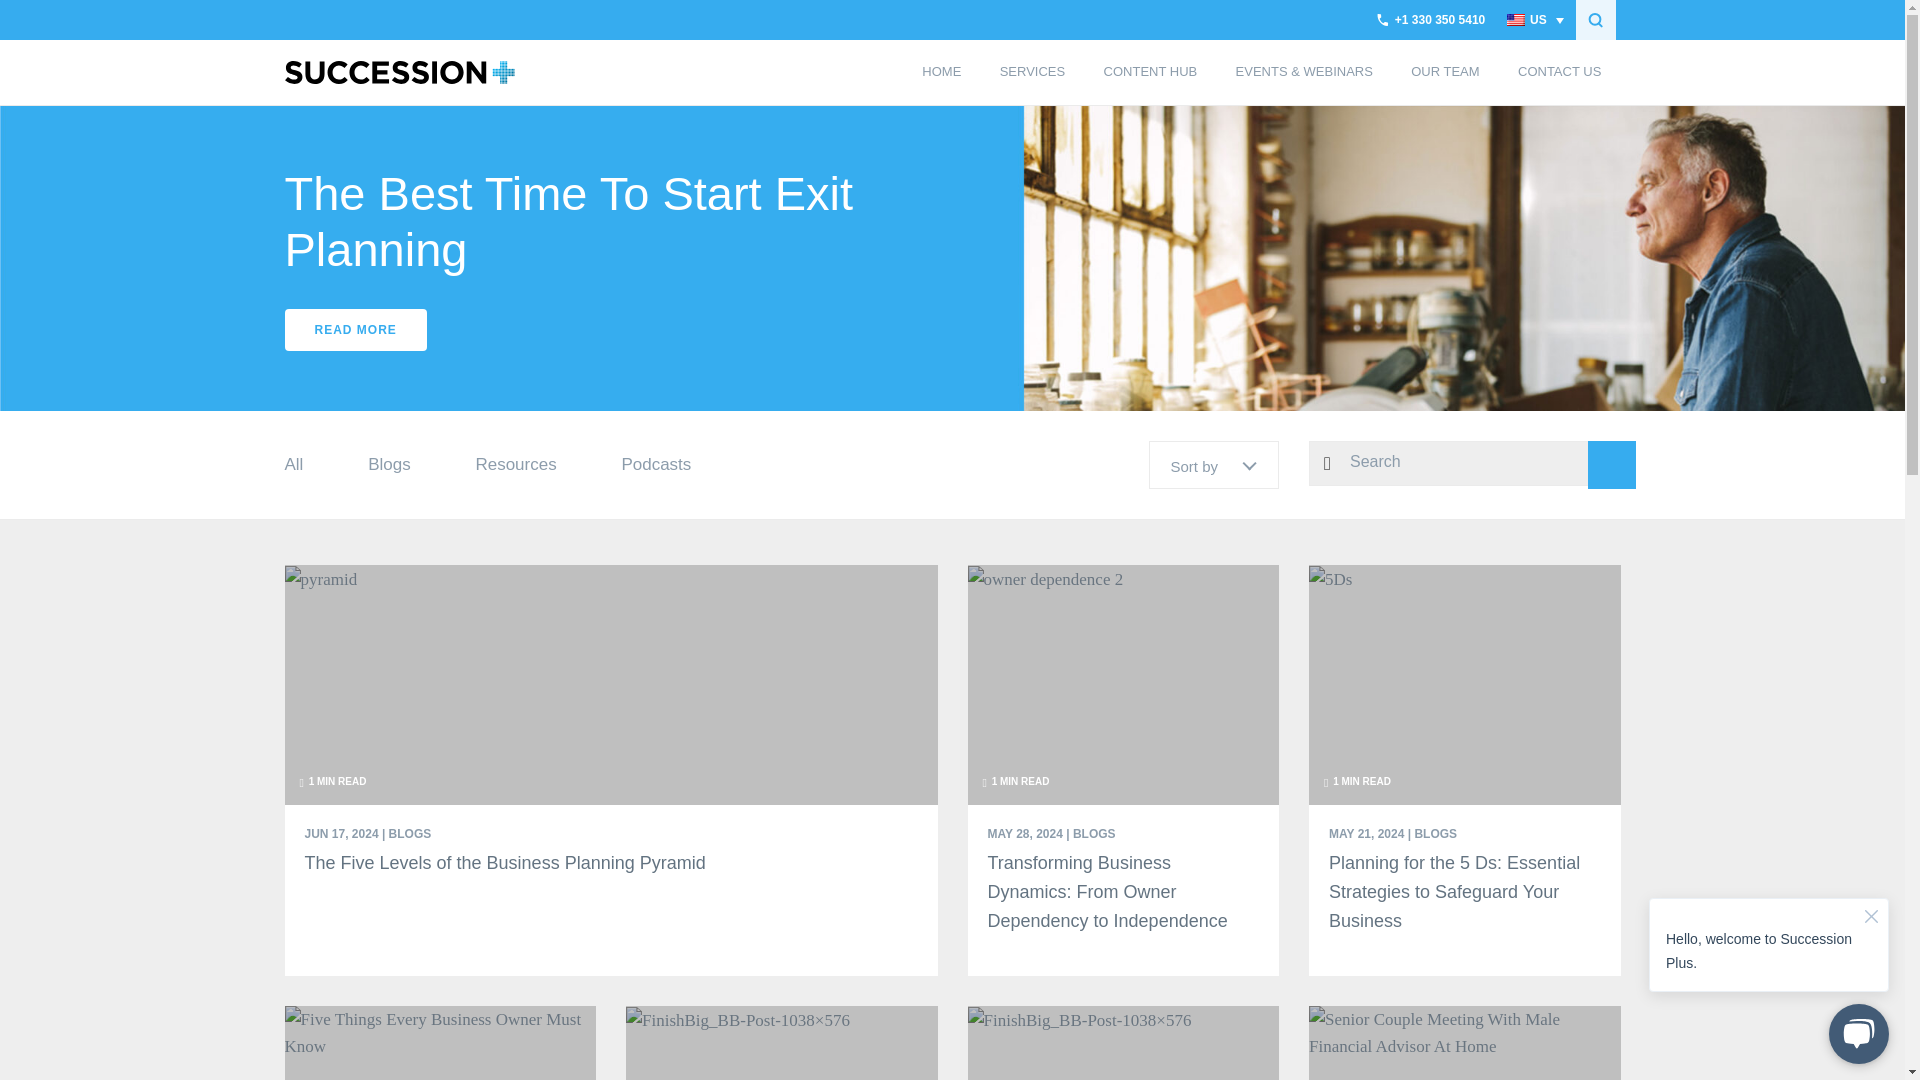 The image size is (1920, 1080). Describe the element at coordinates (656, 464) in the screenshot. I see `Podcasts` at that location.